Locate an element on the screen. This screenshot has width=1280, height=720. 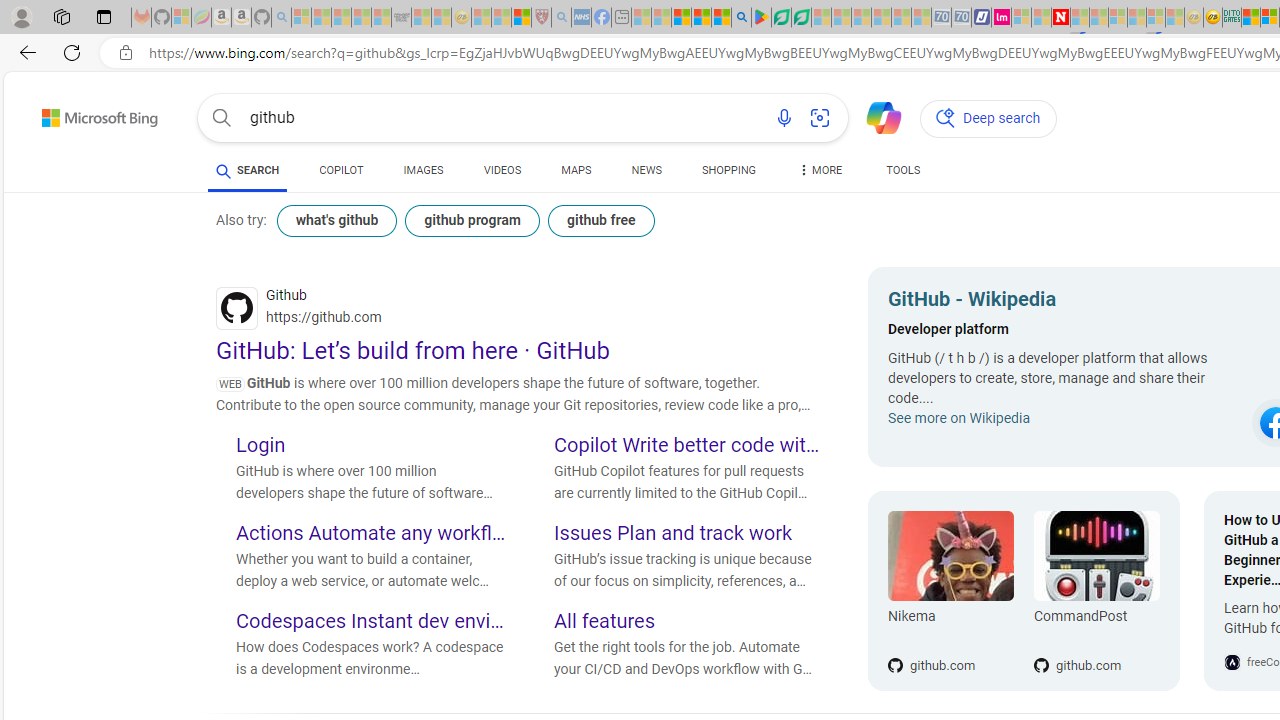
14 Common Myths Debunked By Scientific Facts - Sleeping is located at coordinates (1099, 18).